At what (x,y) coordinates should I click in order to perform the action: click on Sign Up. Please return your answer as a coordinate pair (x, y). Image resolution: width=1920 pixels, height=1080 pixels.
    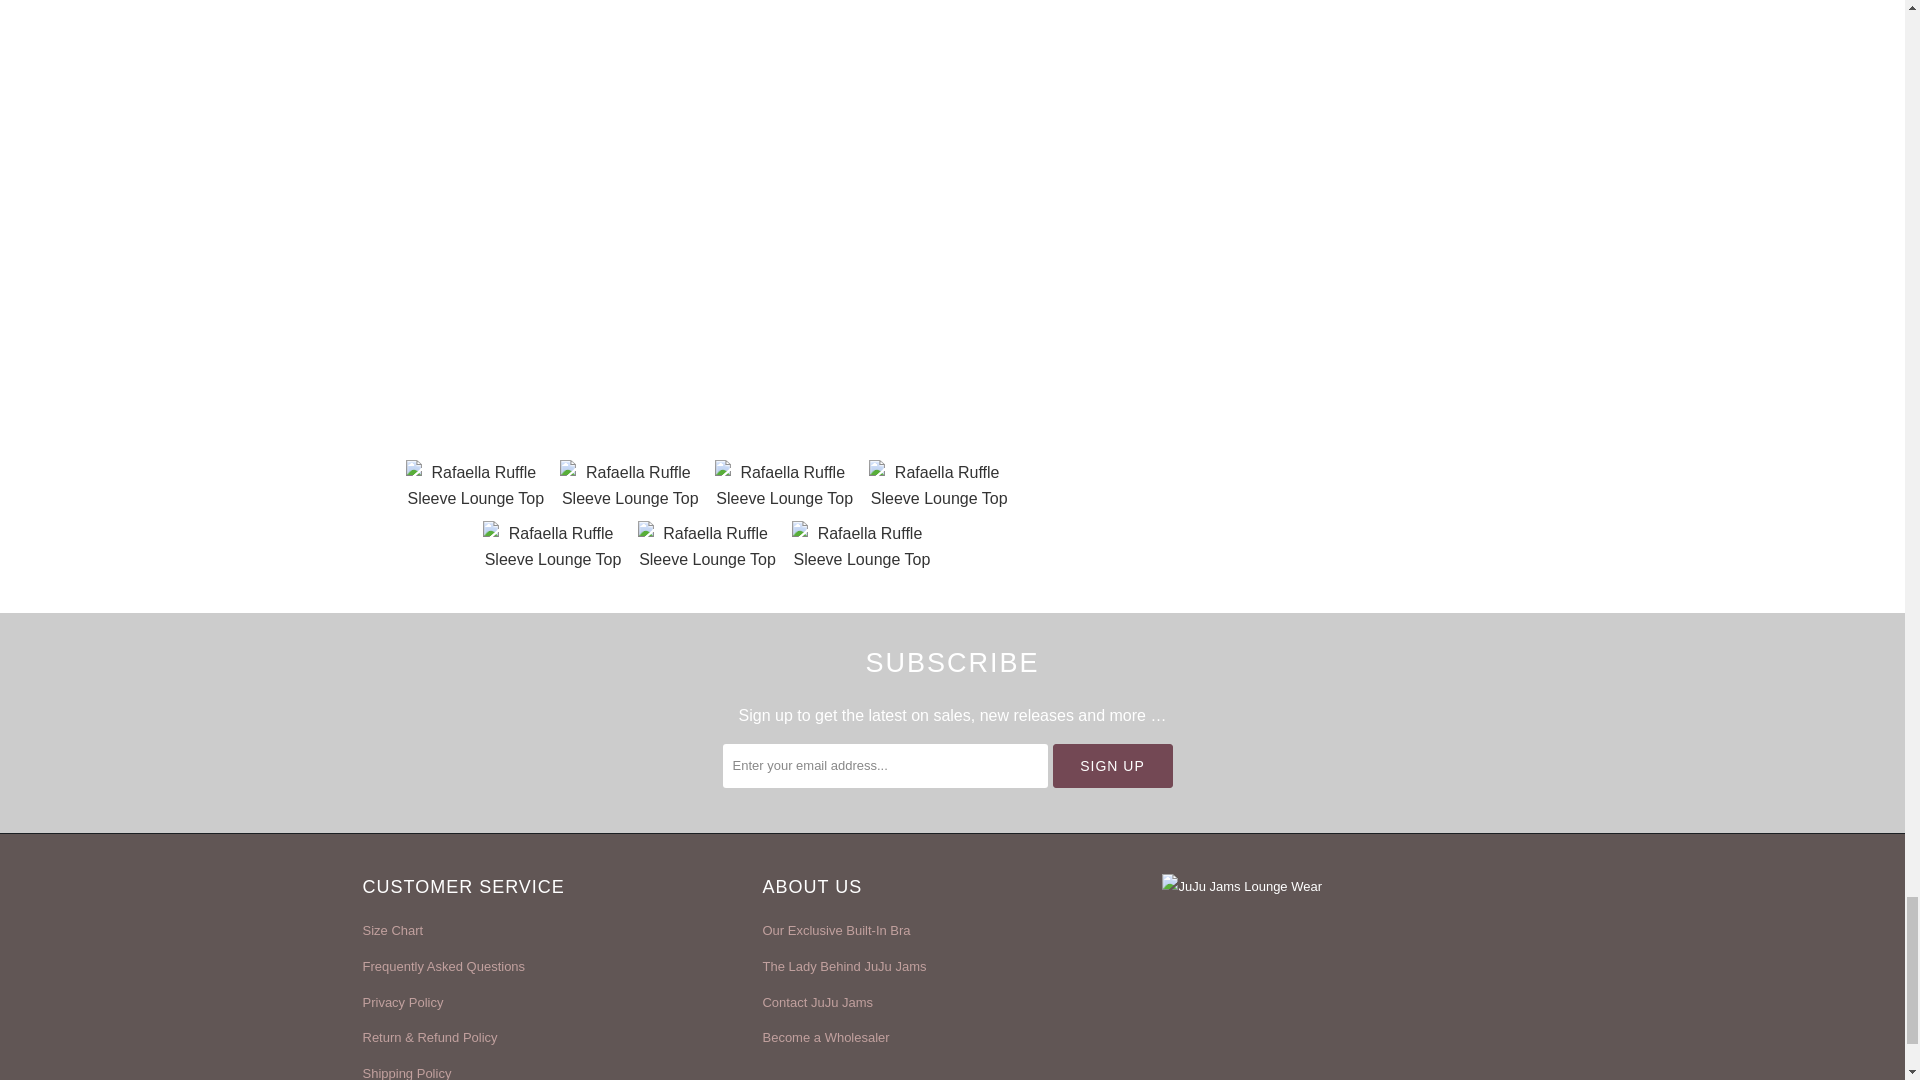
    Looking at the image, I should click on (1112, 766).